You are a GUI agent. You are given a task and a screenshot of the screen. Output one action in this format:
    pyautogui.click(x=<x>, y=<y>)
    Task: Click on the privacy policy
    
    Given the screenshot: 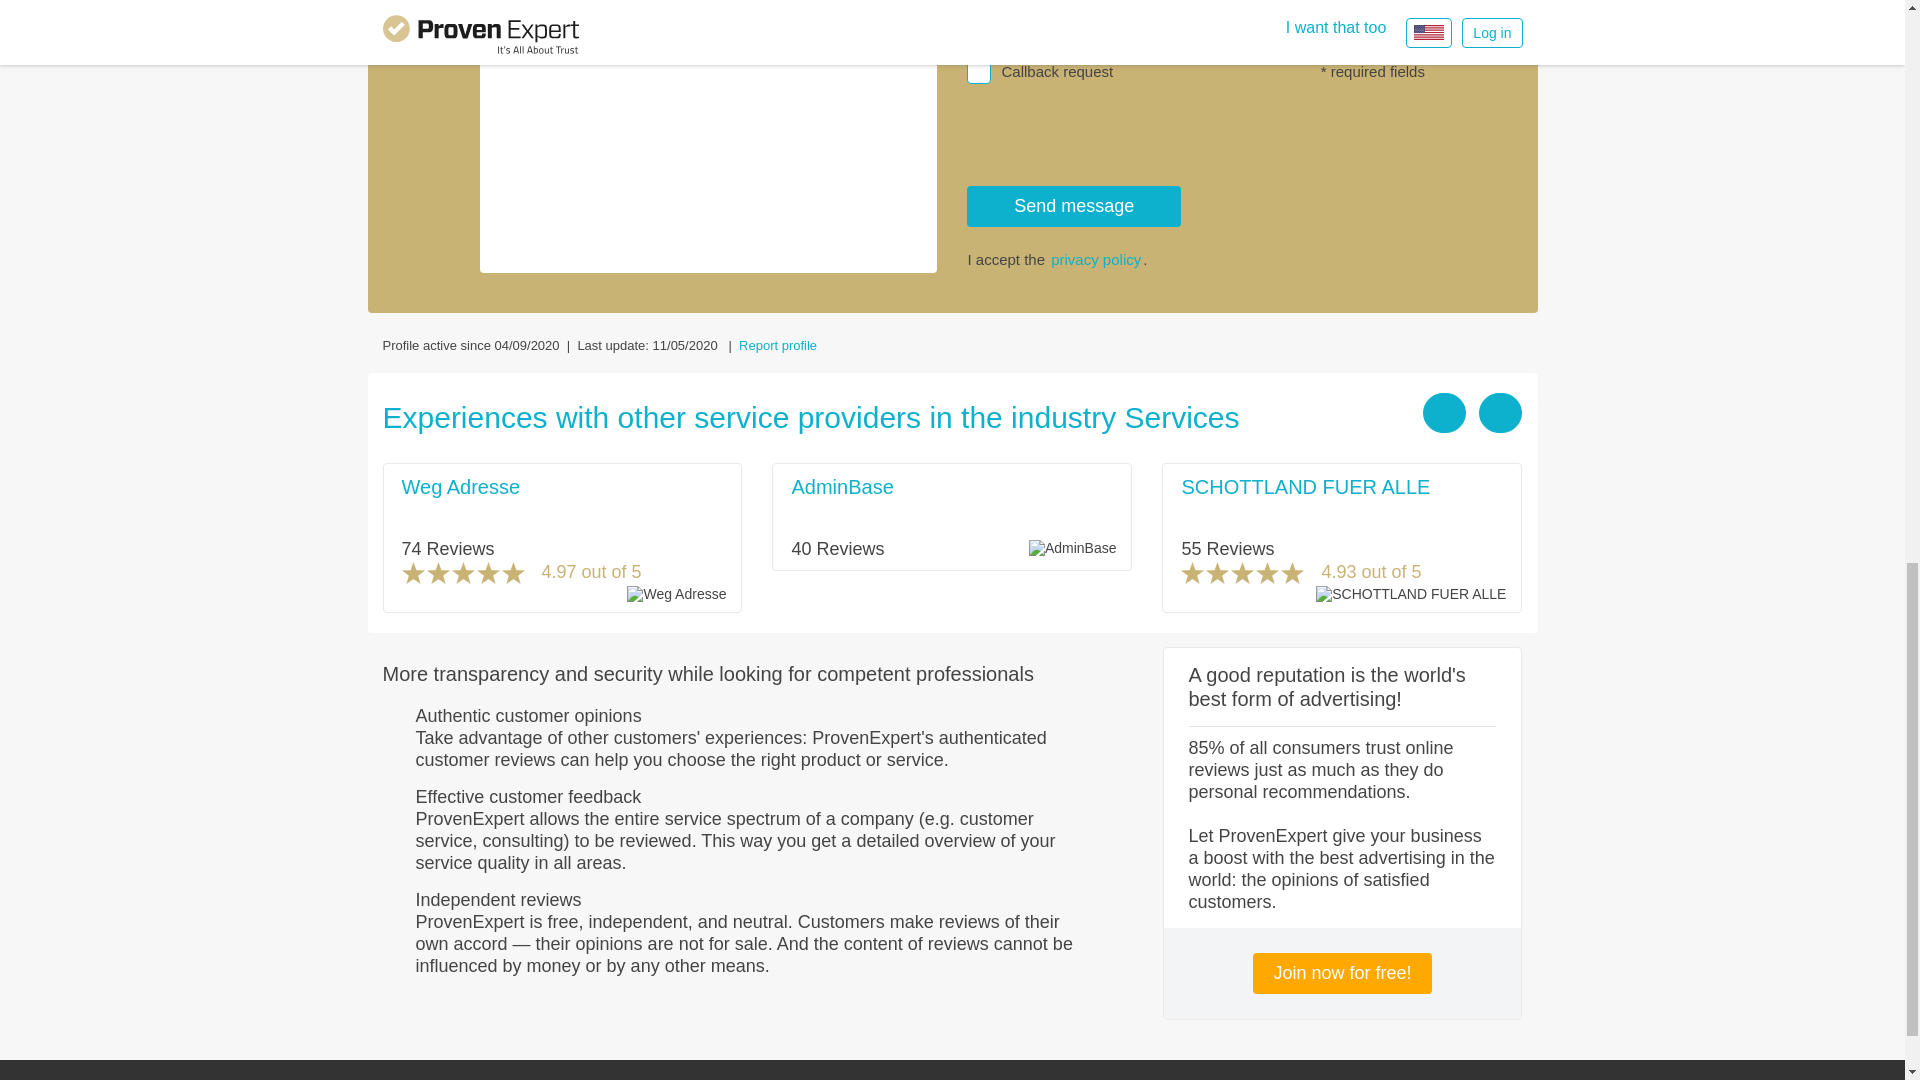 What is the action you would take?
    pyautogui.click(x=1095, y=258)
    